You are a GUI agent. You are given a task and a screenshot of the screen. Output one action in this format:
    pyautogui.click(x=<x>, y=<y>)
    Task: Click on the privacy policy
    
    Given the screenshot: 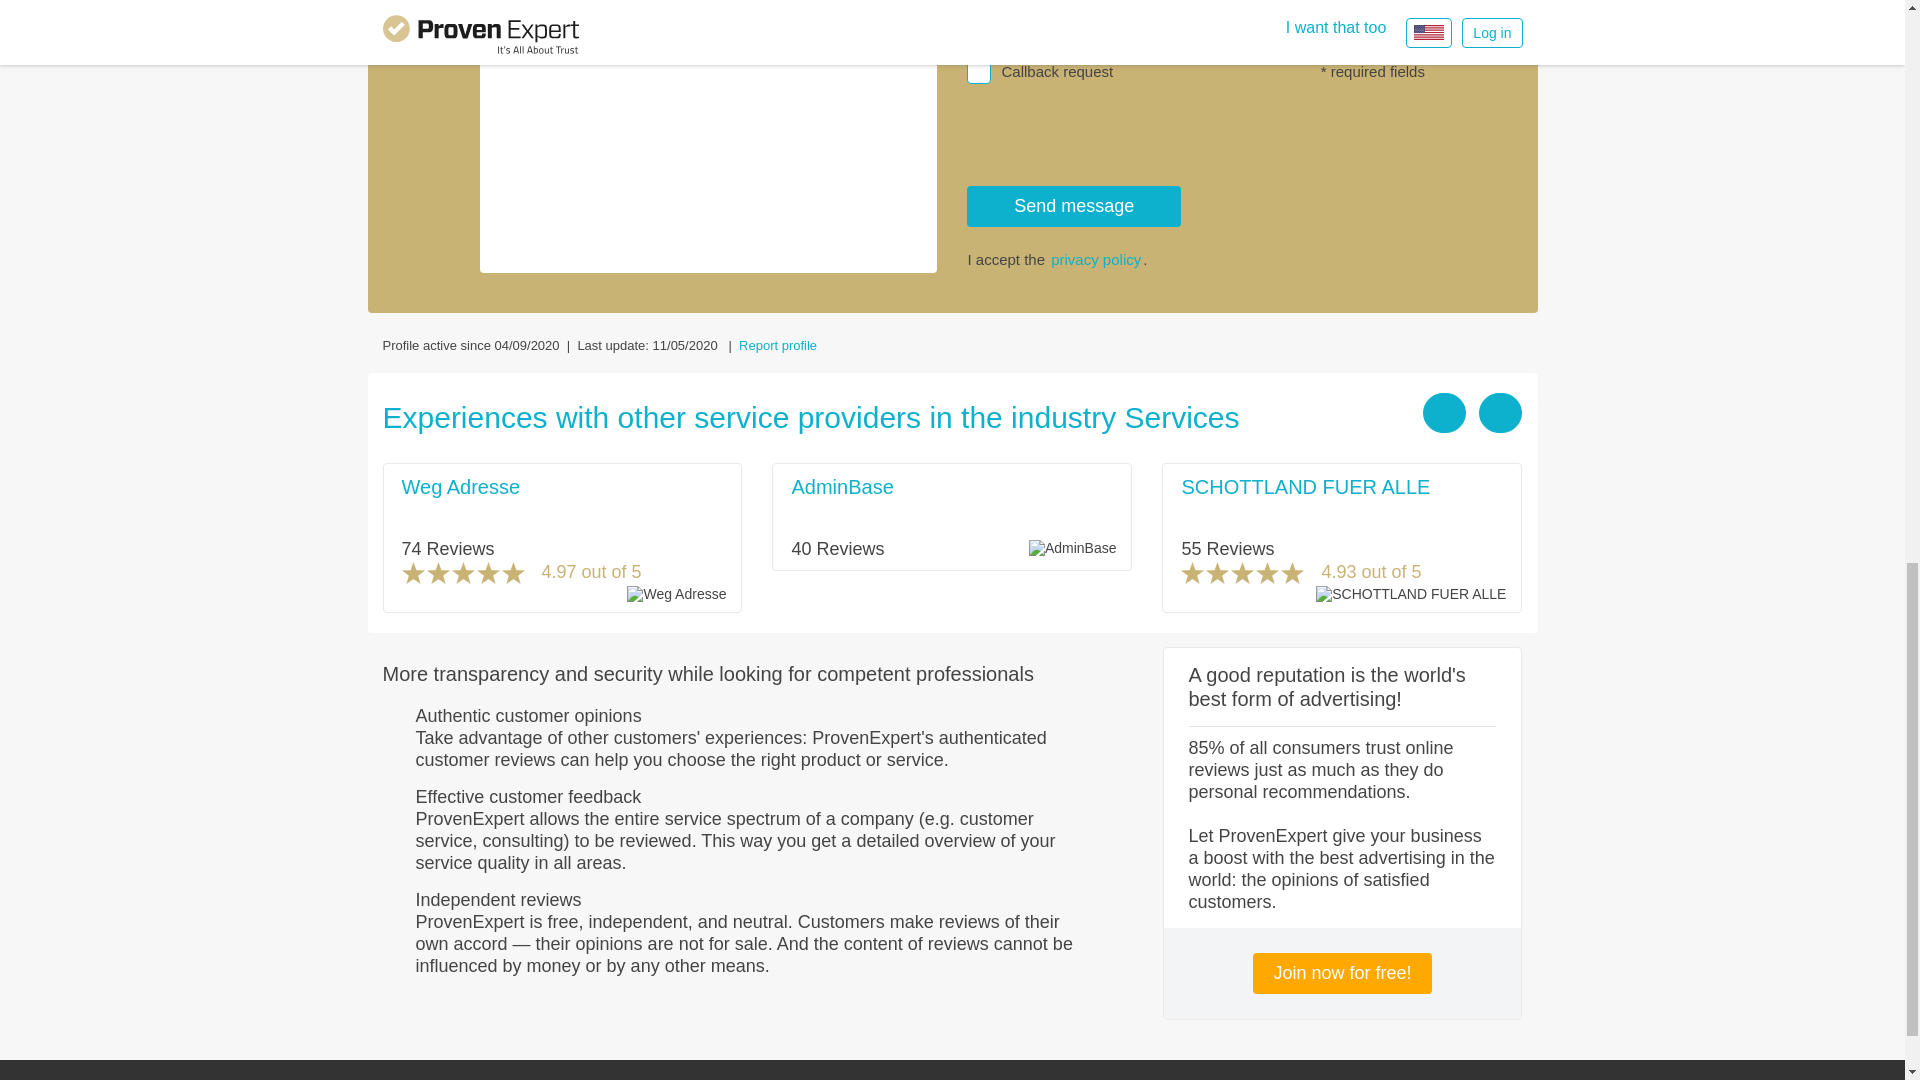 What is the action you would take?
    pyautogui.click(x=1095, y=258)
    